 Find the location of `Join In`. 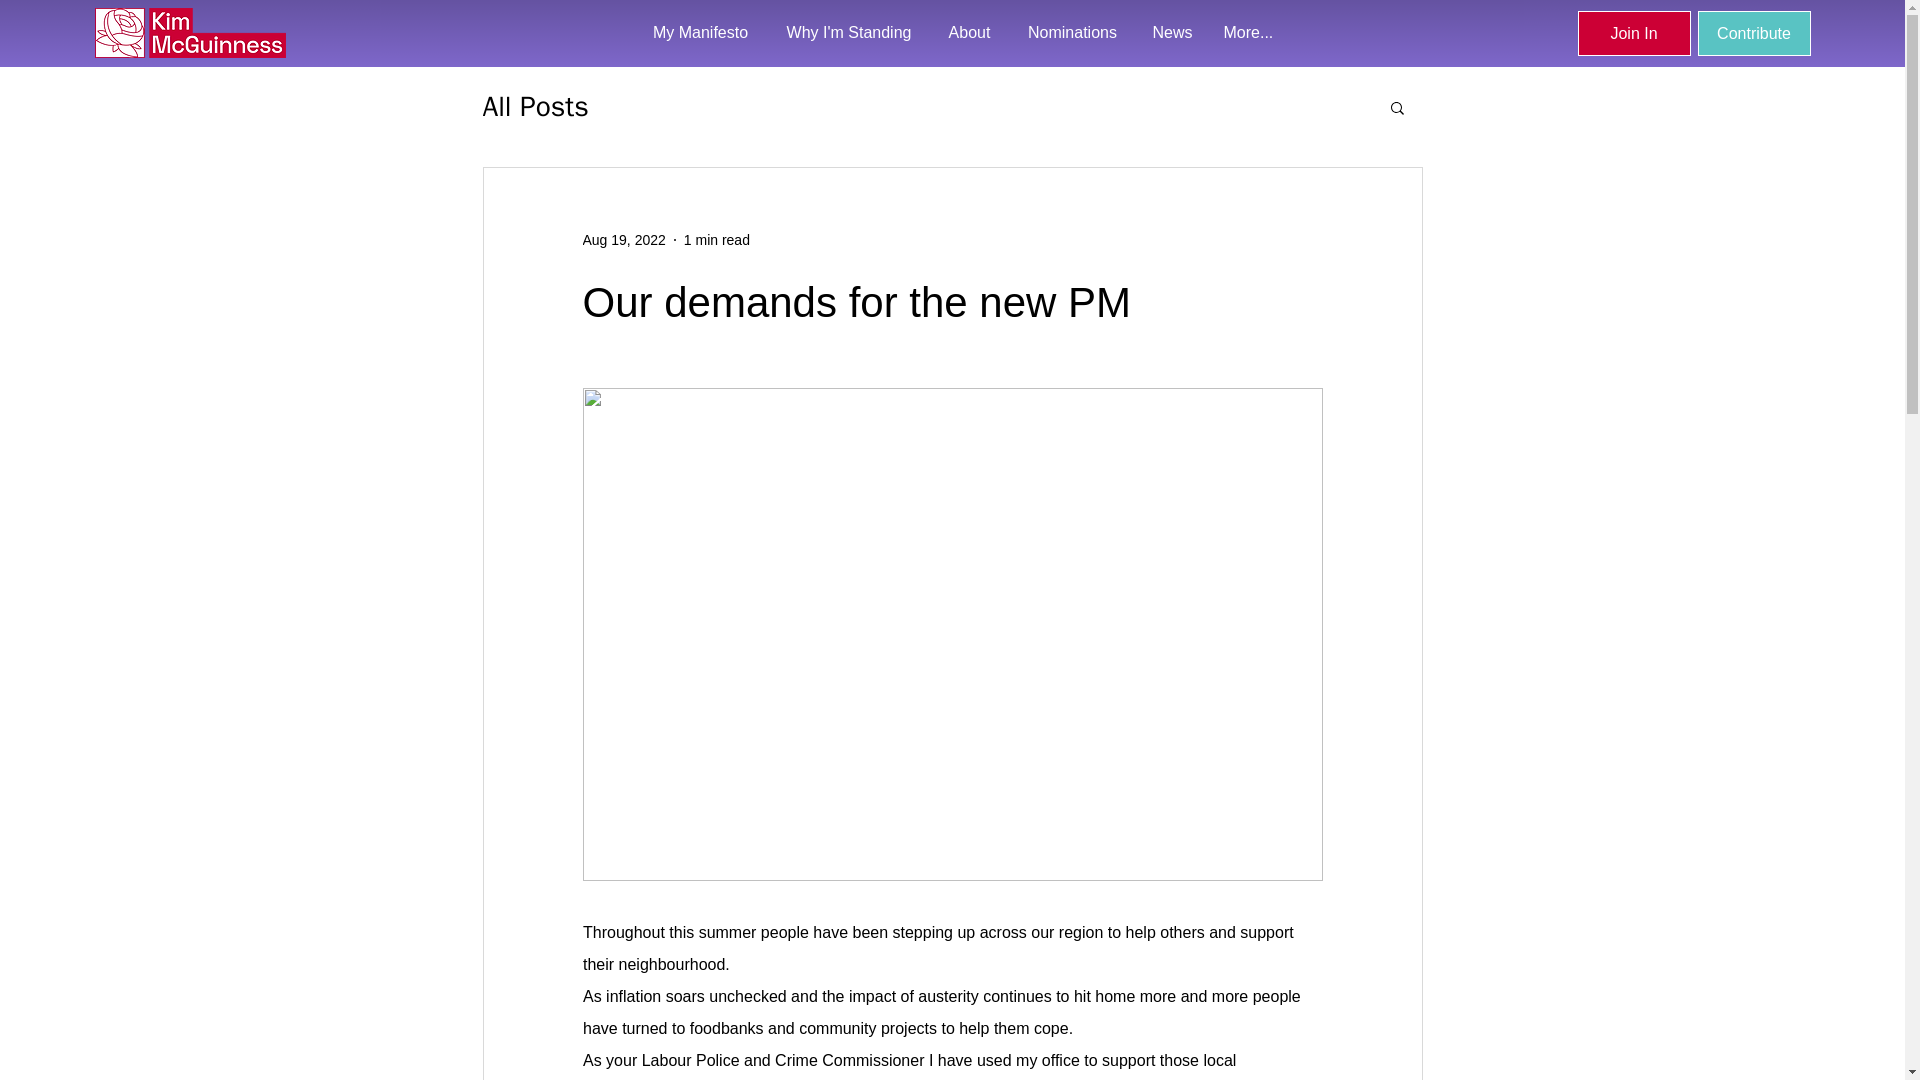

Join In is located at coordinates (1634, 33).